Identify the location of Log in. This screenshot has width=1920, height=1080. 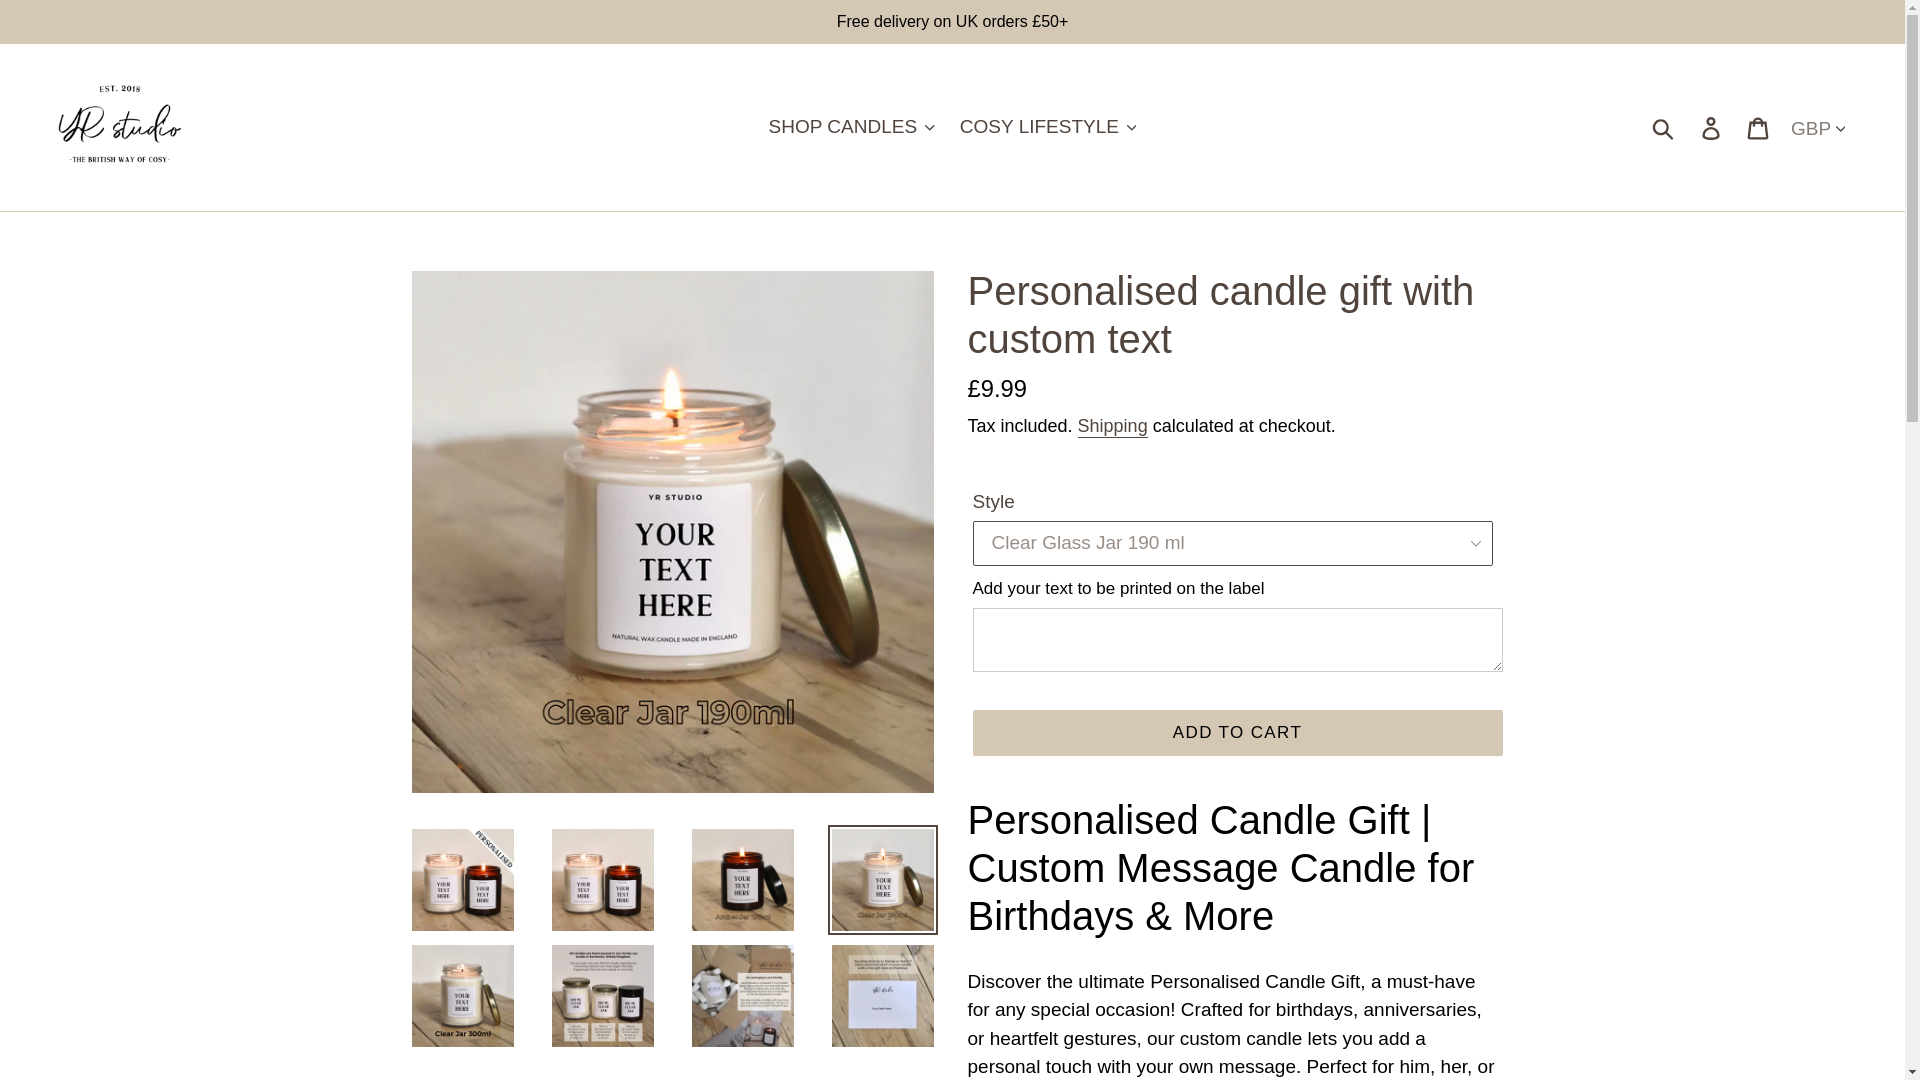
(1712, 127).